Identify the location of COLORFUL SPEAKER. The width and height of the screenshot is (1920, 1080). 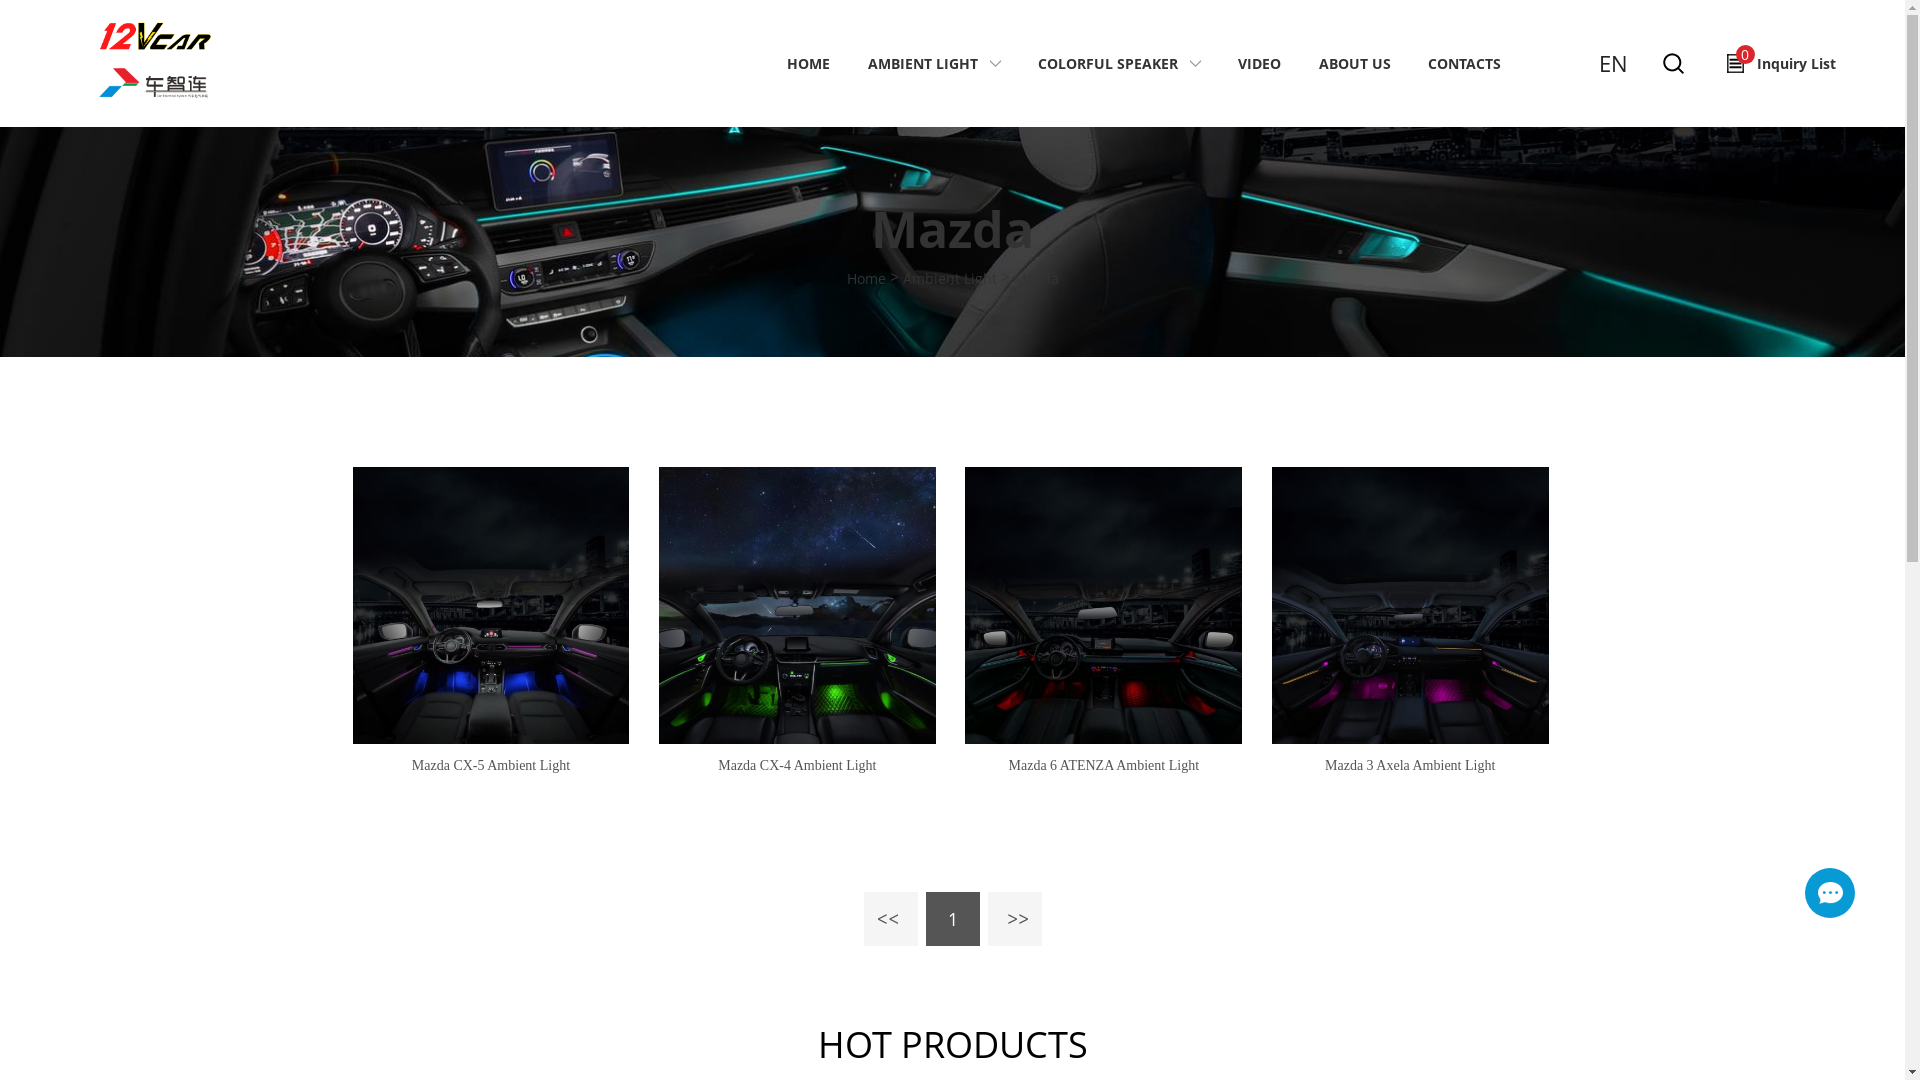
(1108, 64).